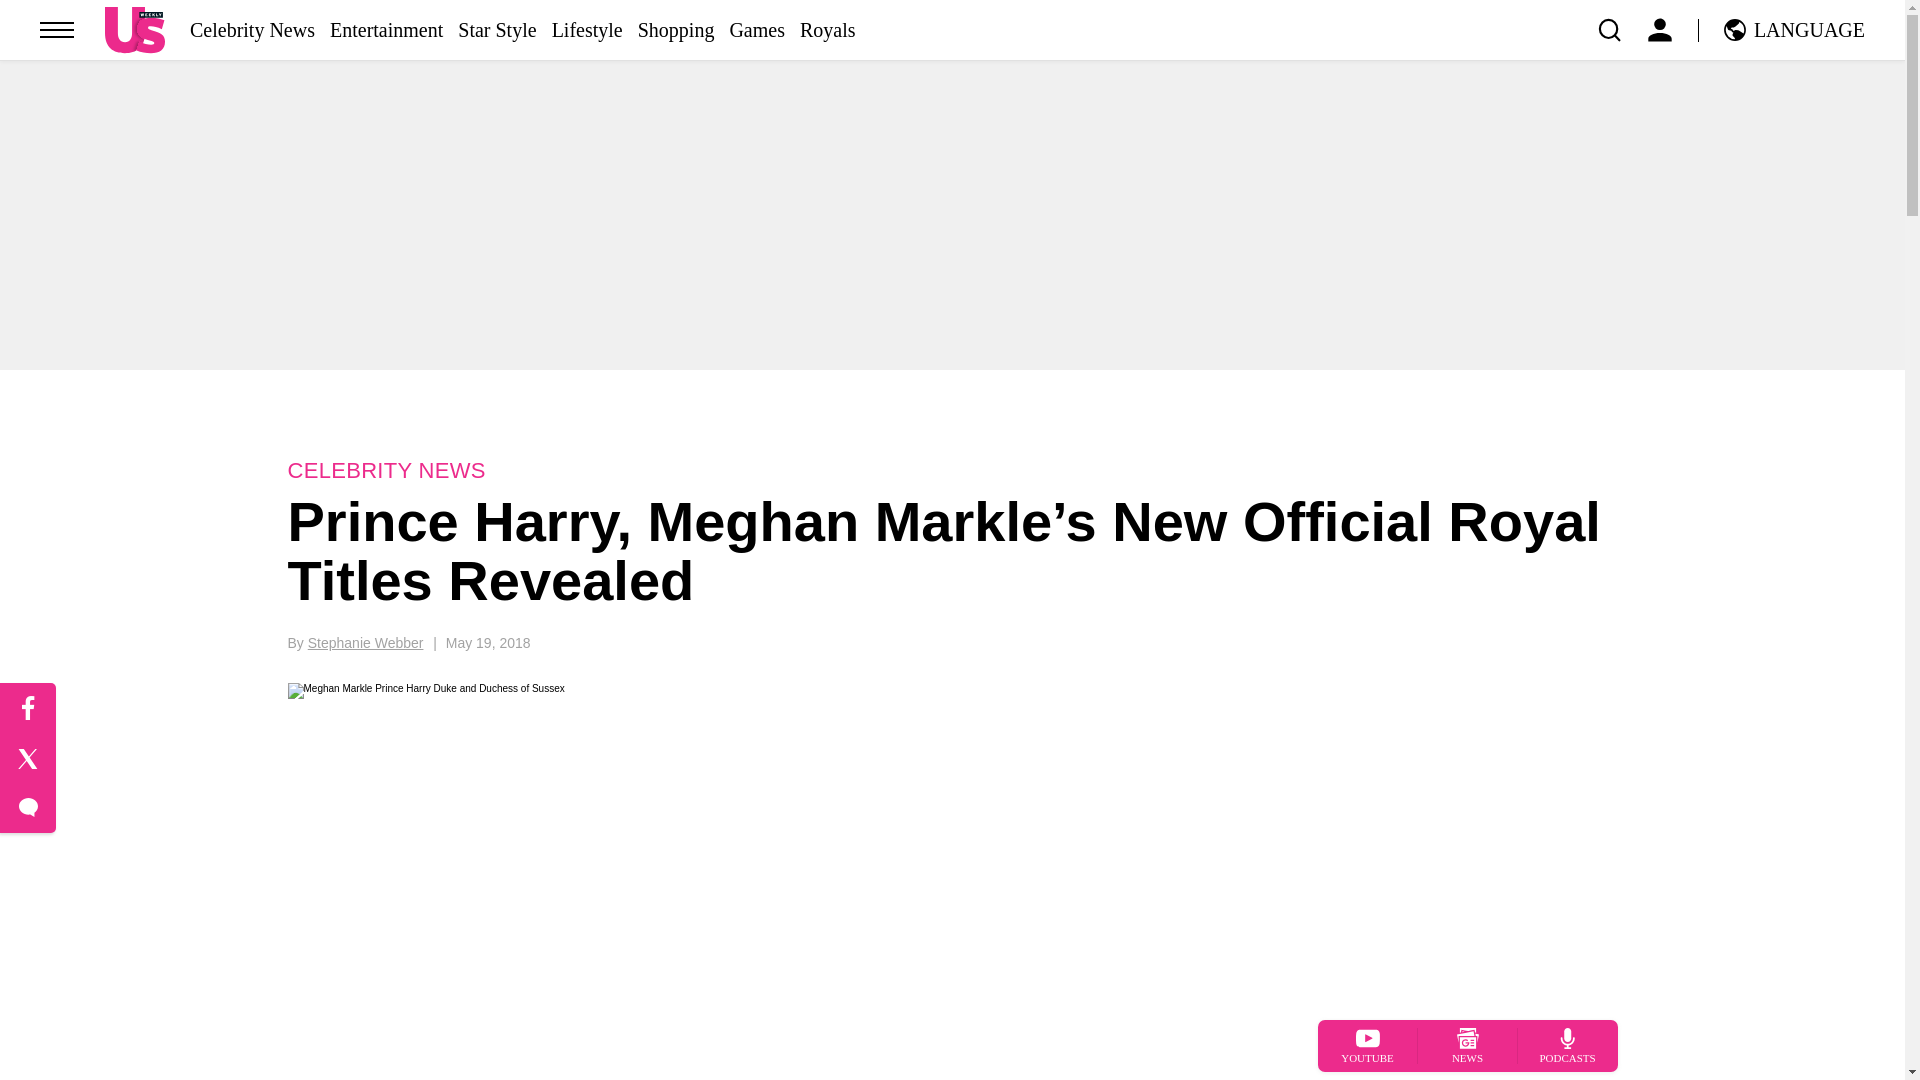 The height and width of the screenshot is (1080, 1920). Describe the element at coordinates (28, 759) in the screenshot. I see `Click to share on Twitter` at that location.